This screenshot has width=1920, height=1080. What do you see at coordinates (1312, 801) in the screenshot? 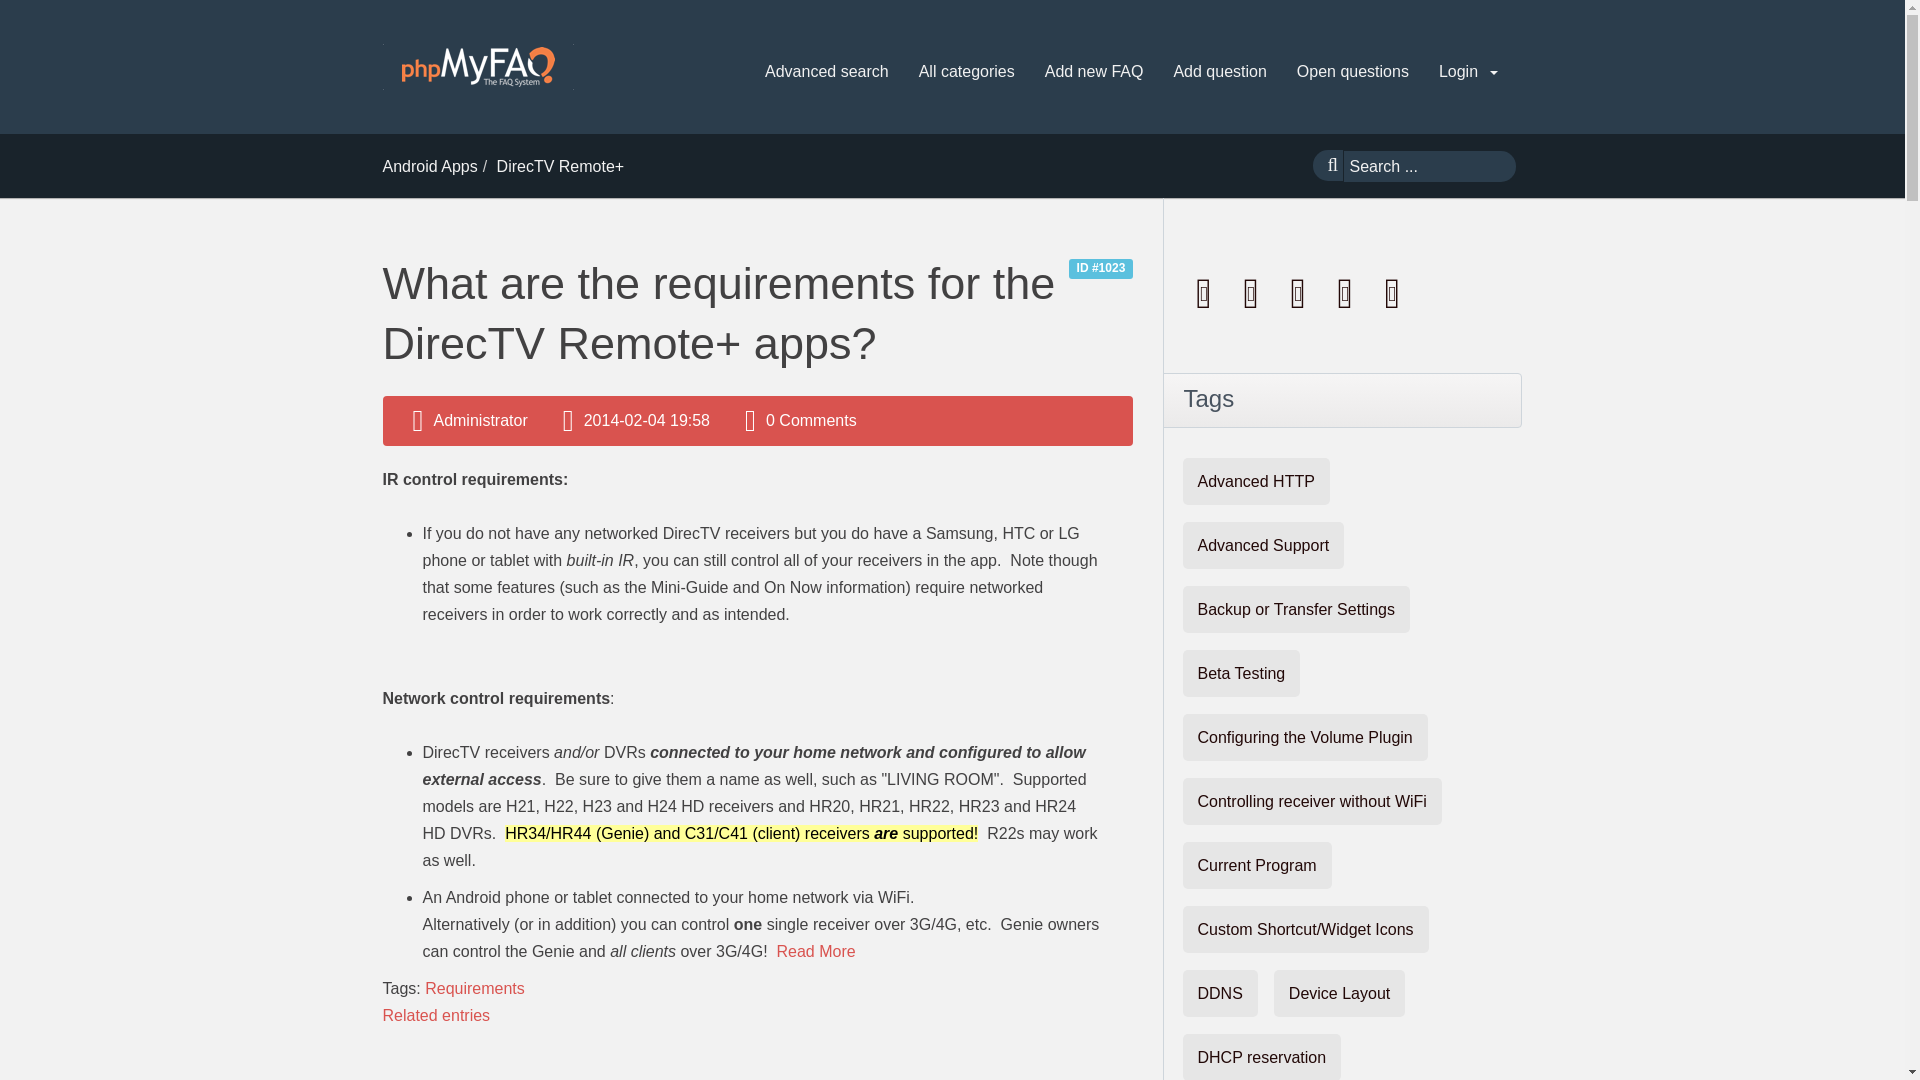
I see `Controlling receiver without WiFi` at bounding box center [1312, 801].